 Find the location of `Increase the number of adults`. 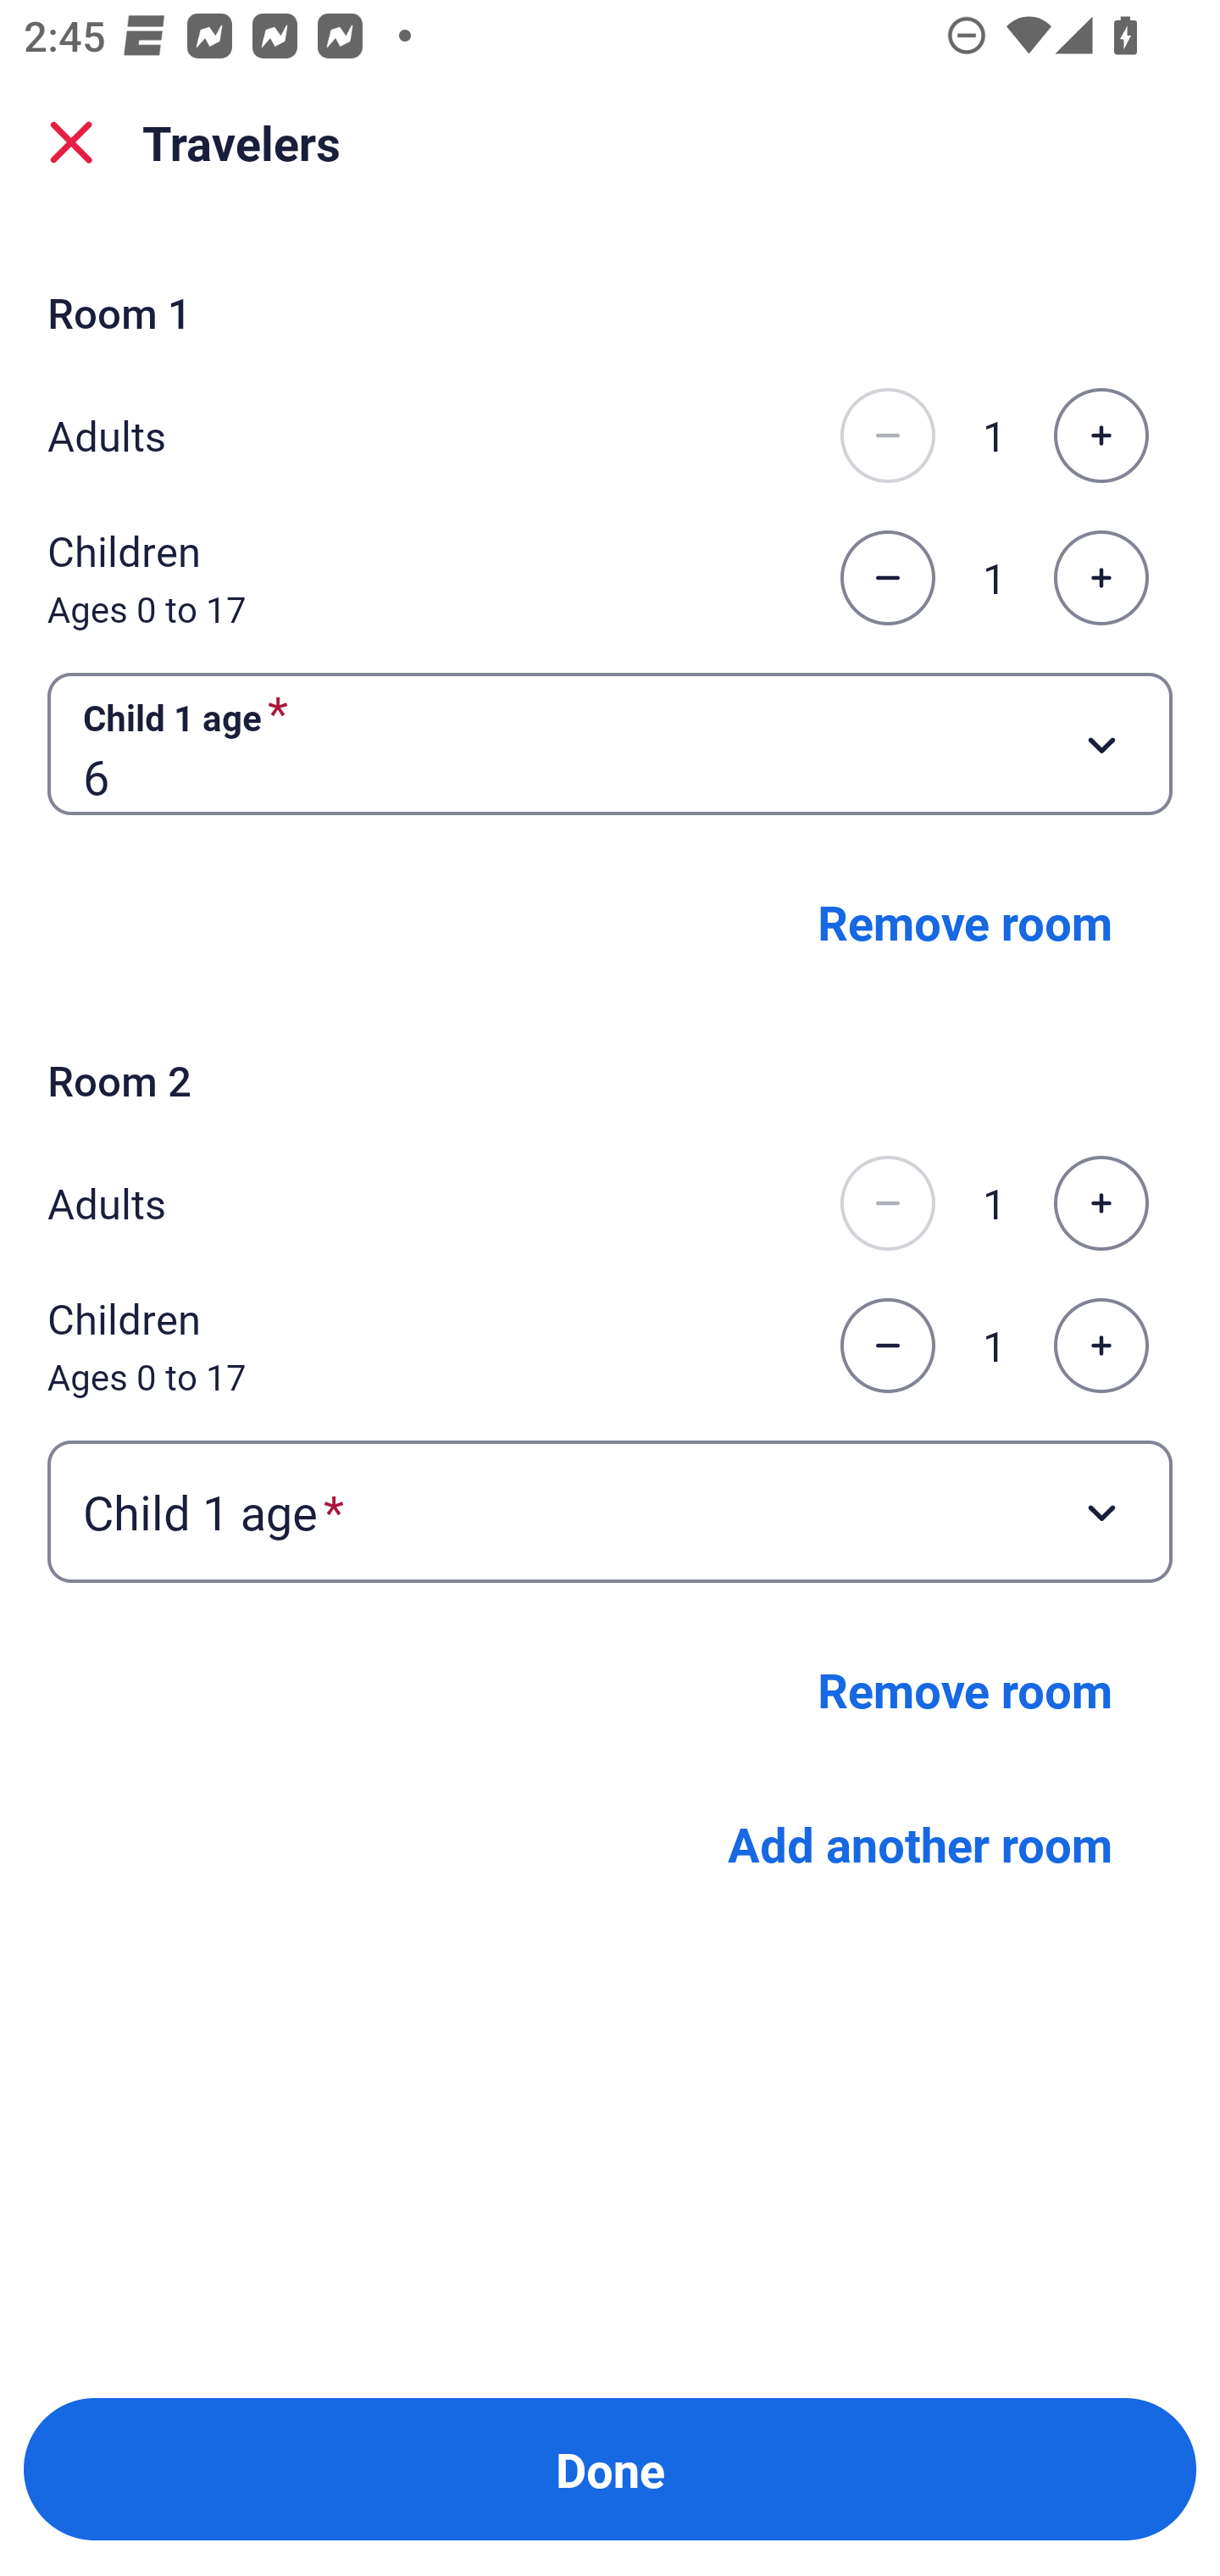

Increase the number of adults is located at coordinates (1101, 435).